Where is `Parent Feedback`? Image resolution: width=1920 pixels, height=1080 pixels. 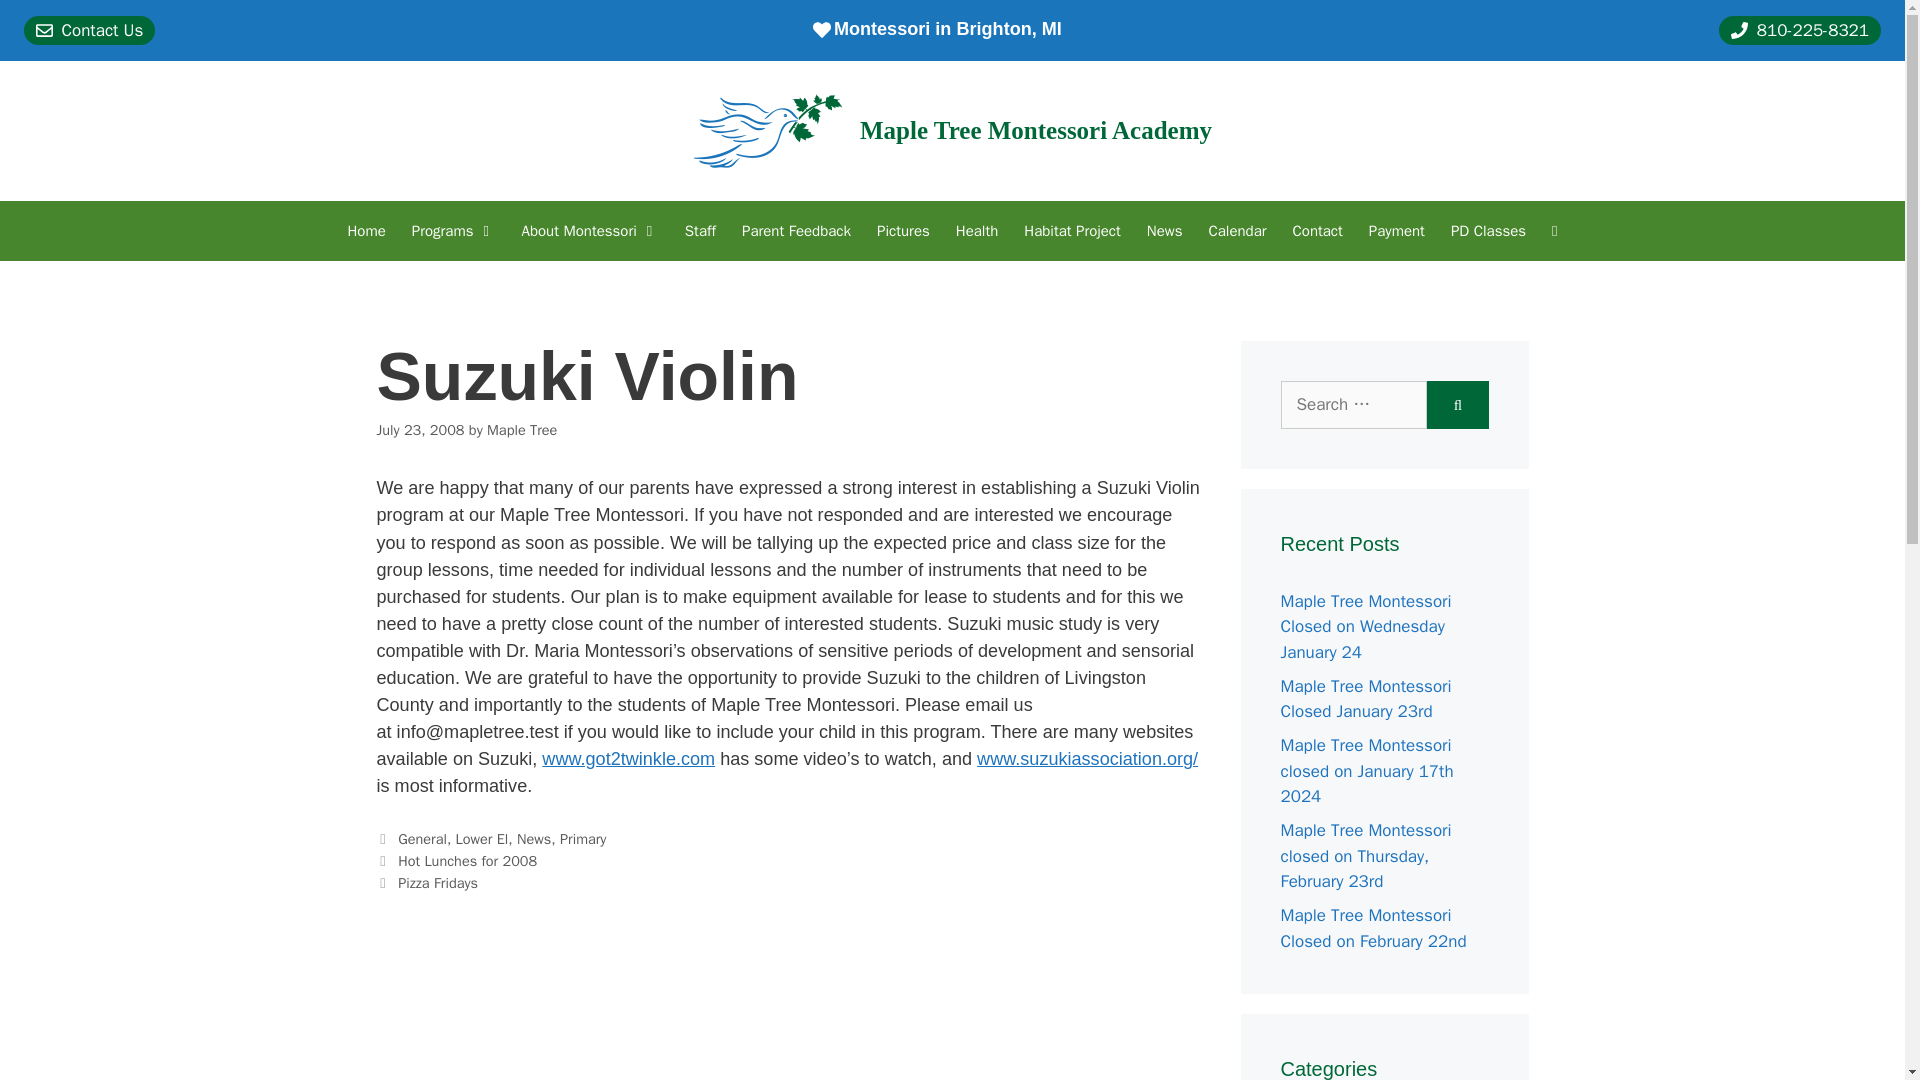
Parent Feedback is located at coordinates (796, 230).